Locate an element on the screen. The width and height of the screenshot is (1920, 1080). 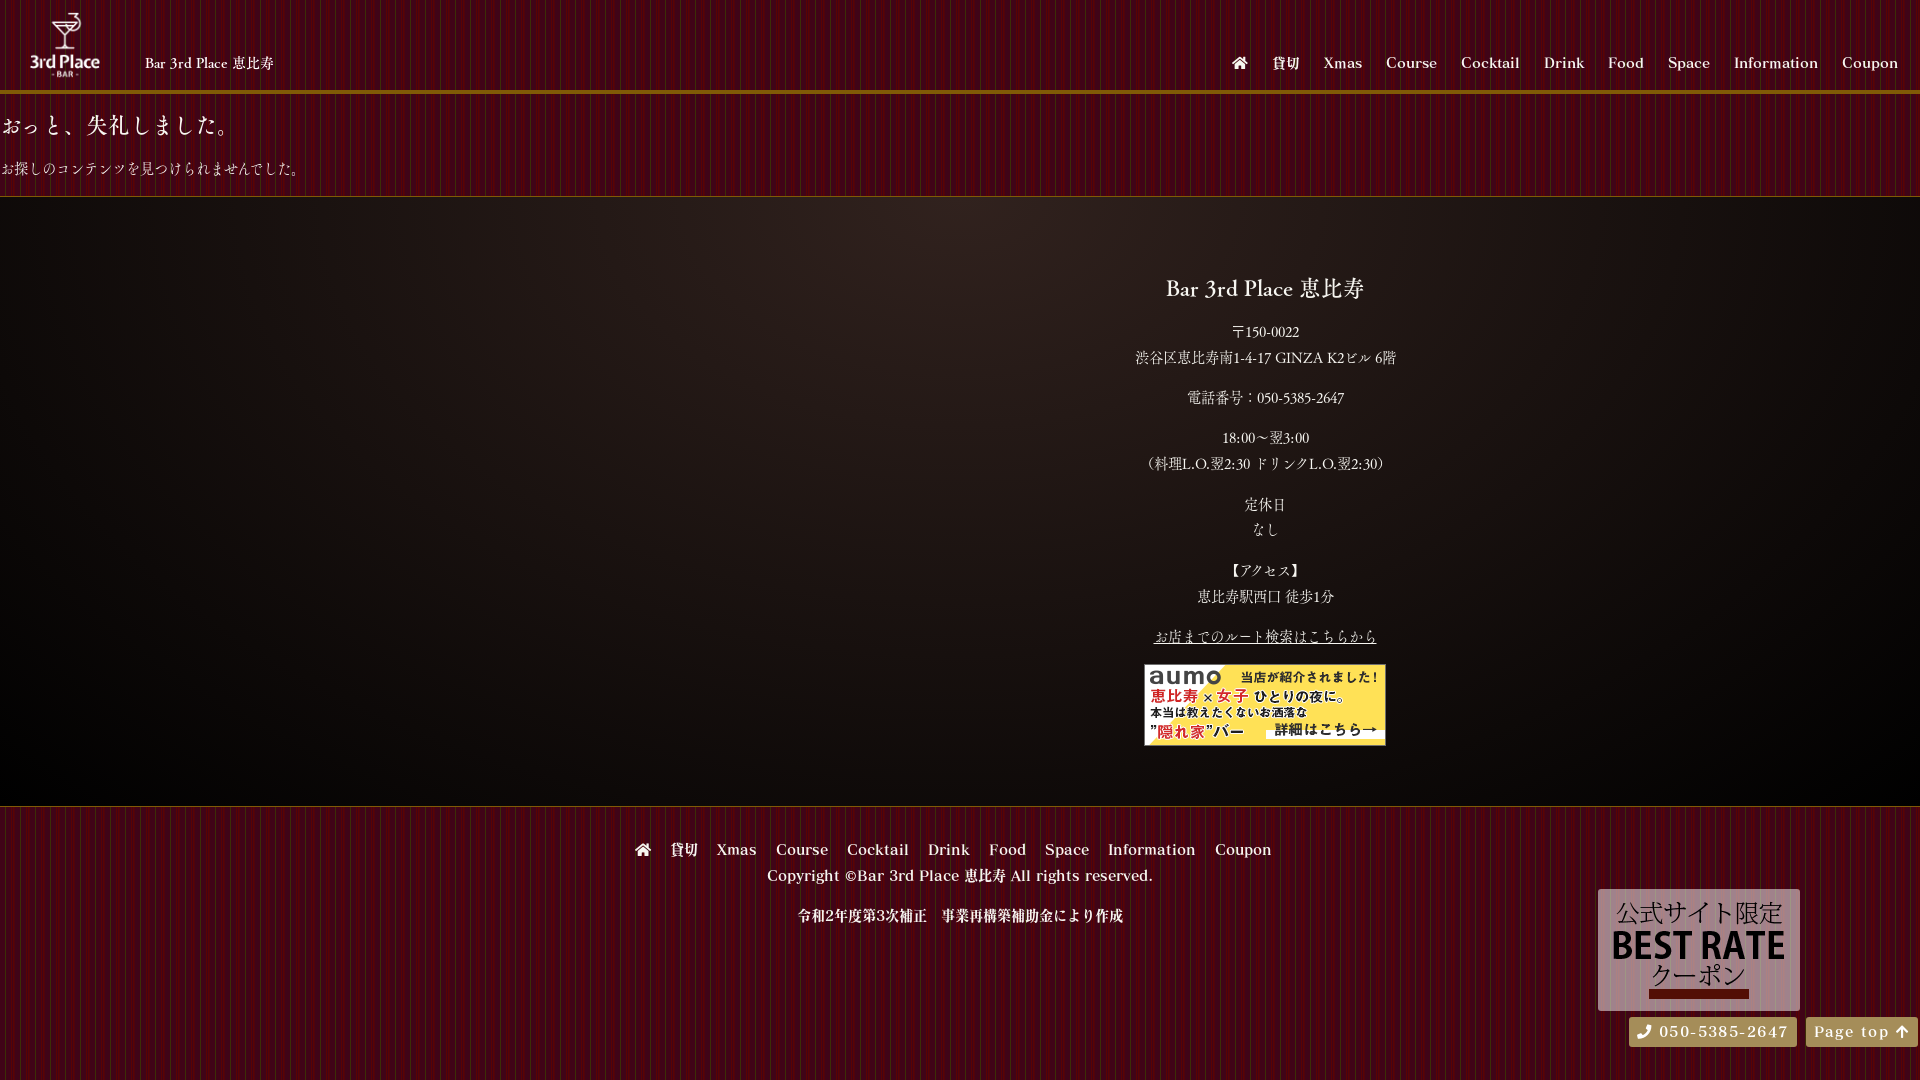
Page top is located at coordinates (1862, 1032).